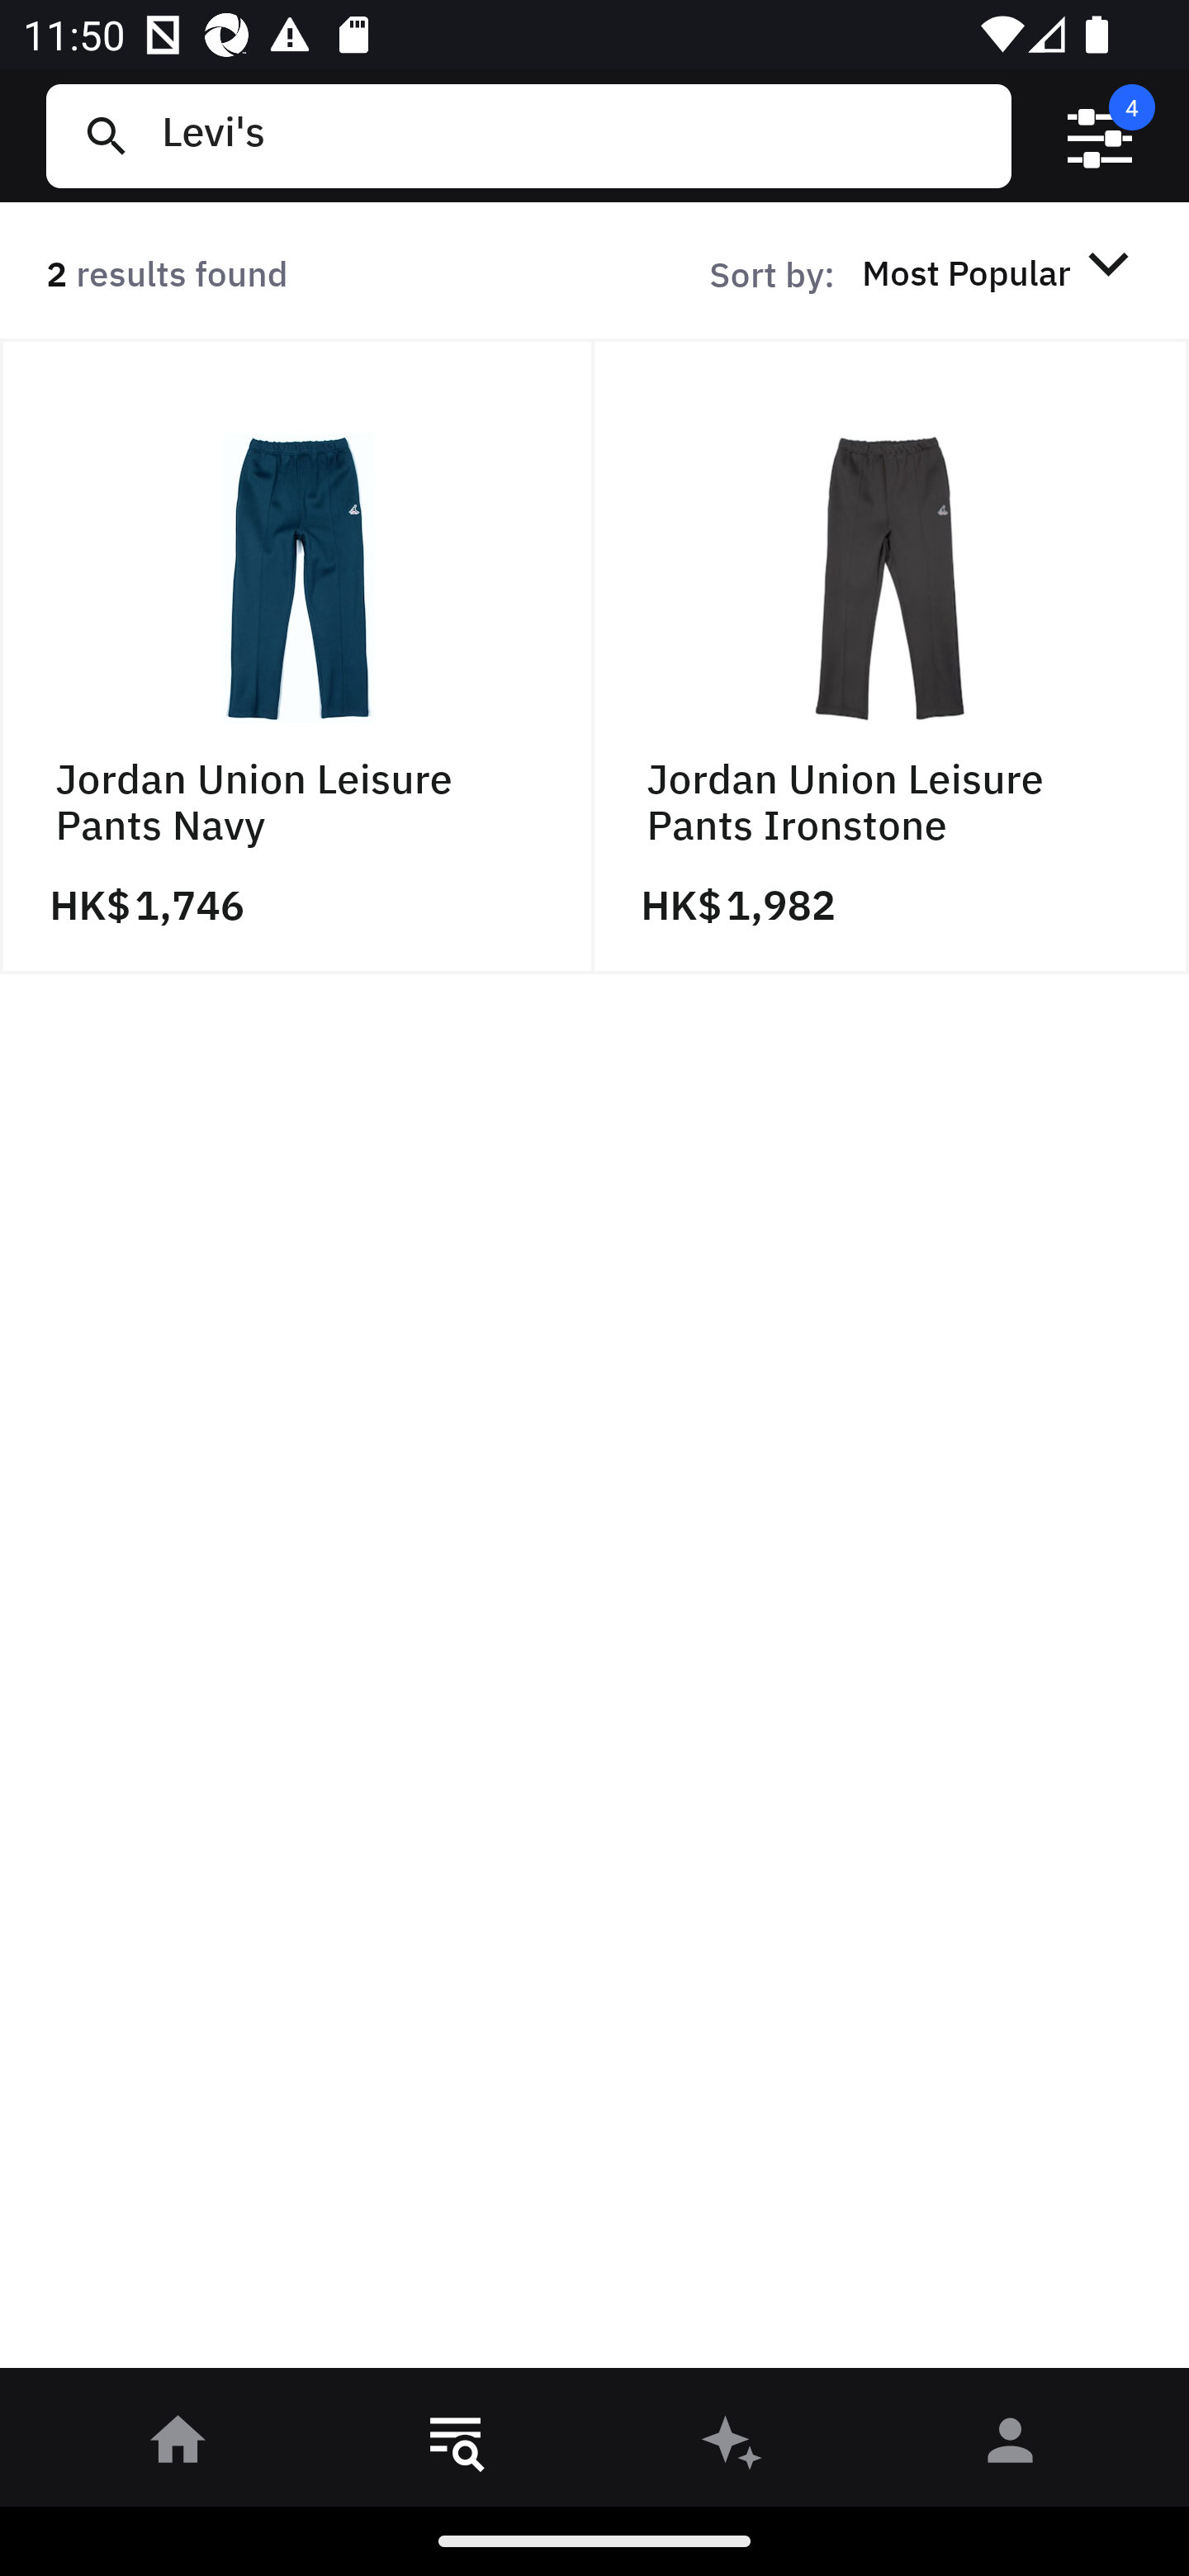  I want to click on 󰋜, so click(178, 2446).